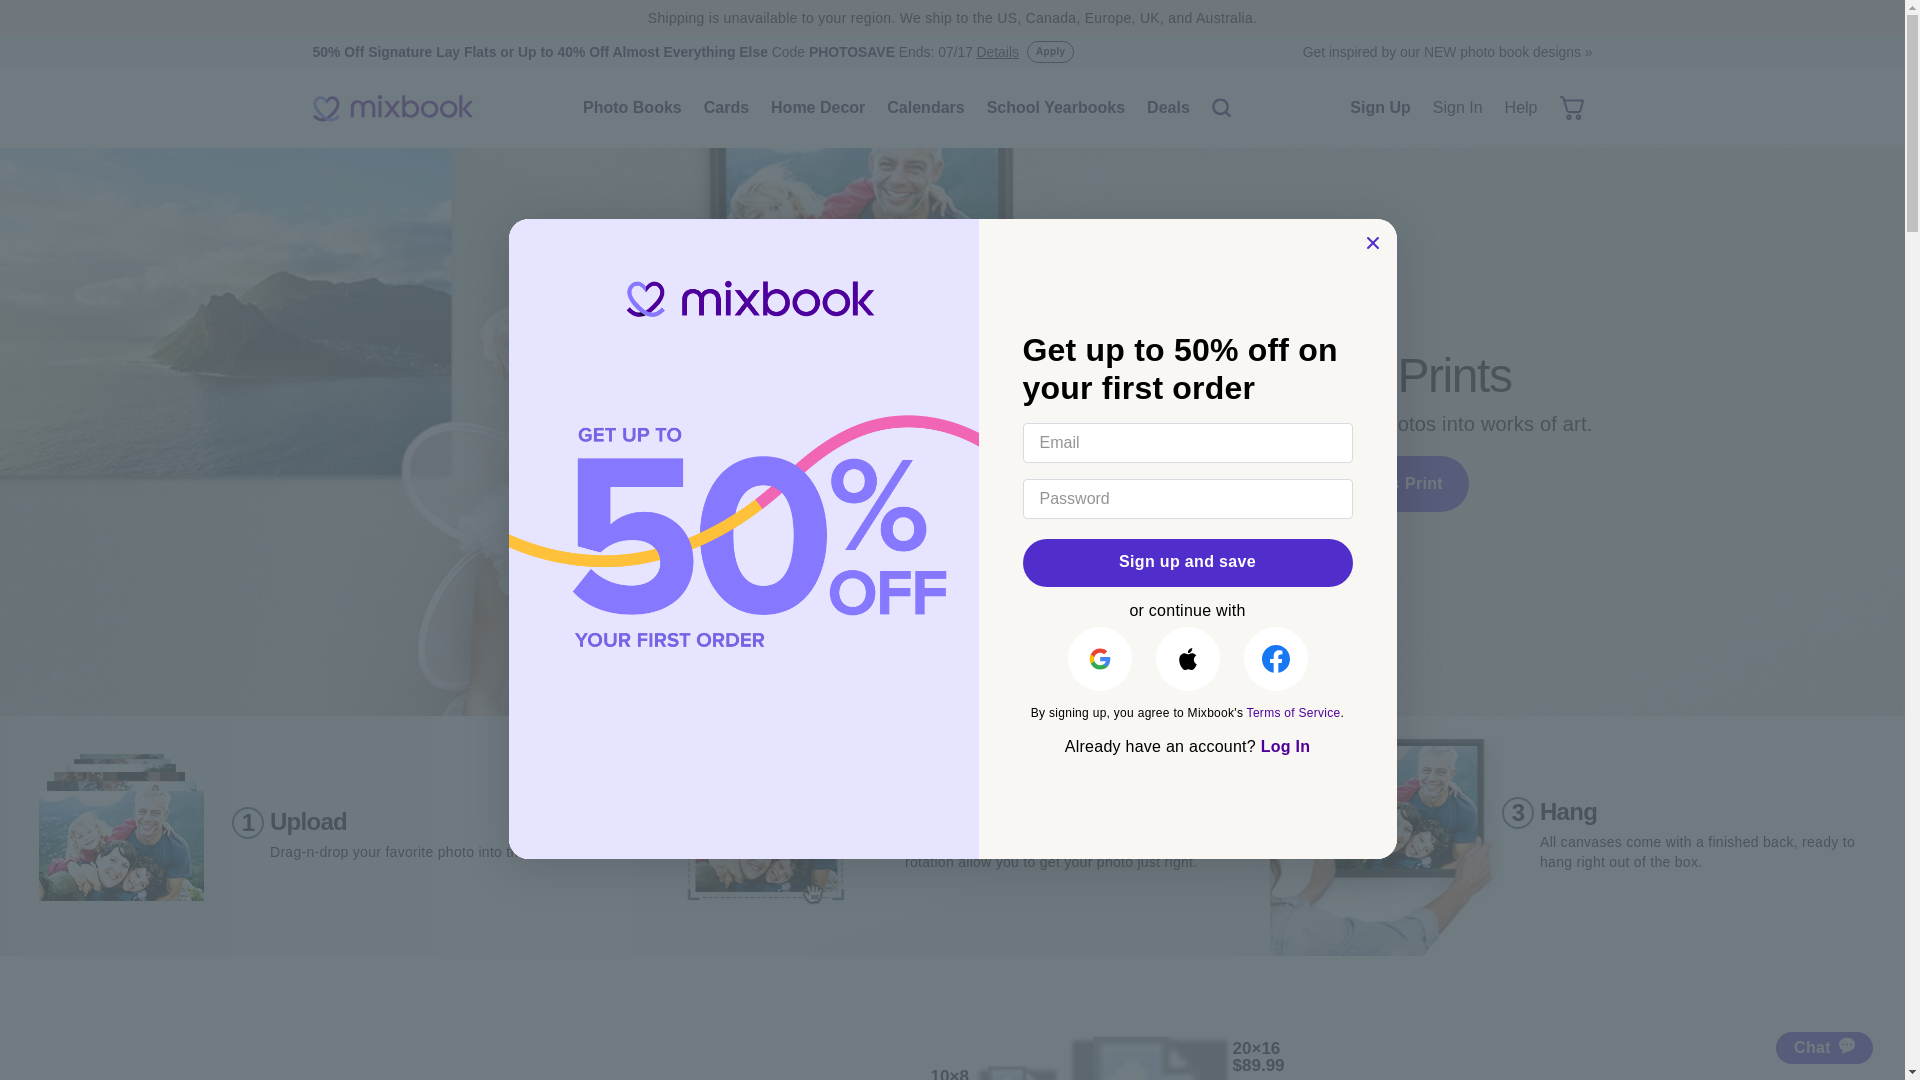 Image resolution: width=1920 pixels, height=1080 pixels. Describe the element at coordinates (1380, 108) in the screenshot. I see `Sign Up` at that location.